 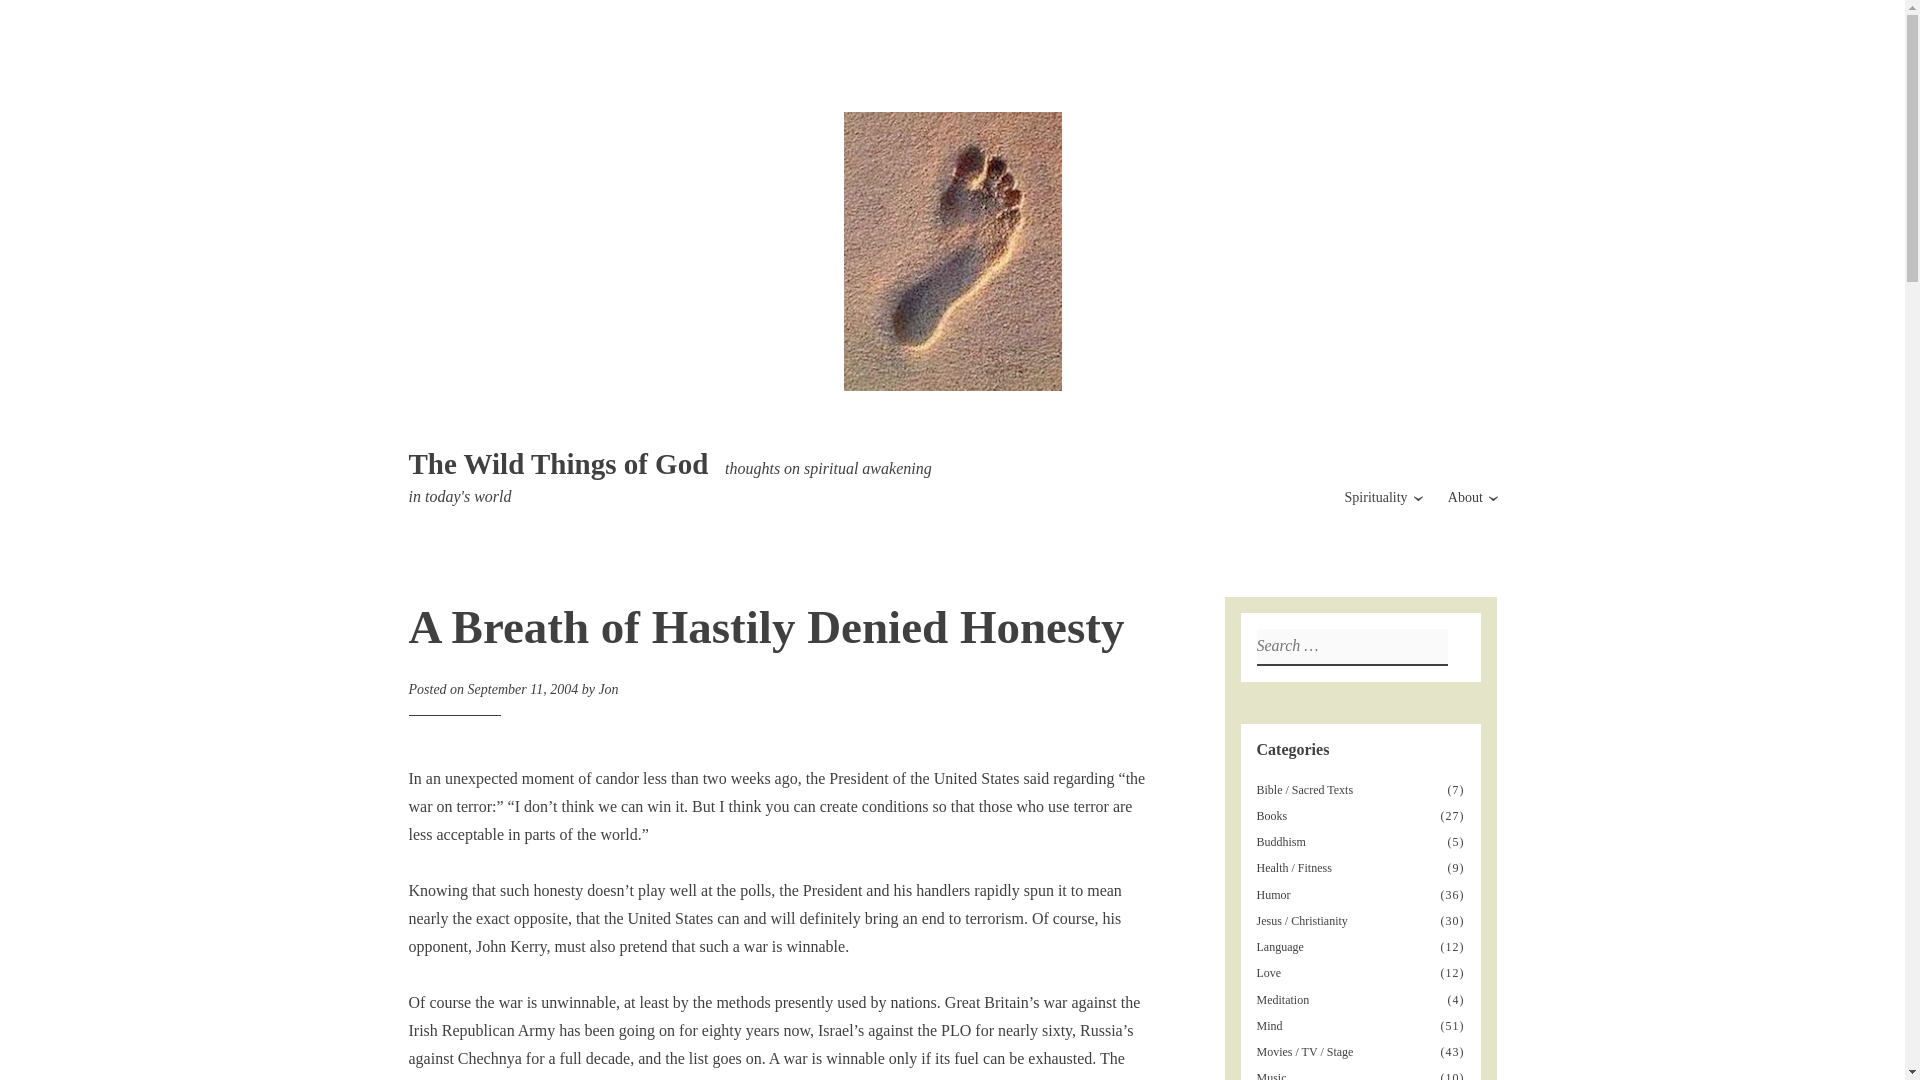 I want to click on Meditation, so click(x=1284, y=999).